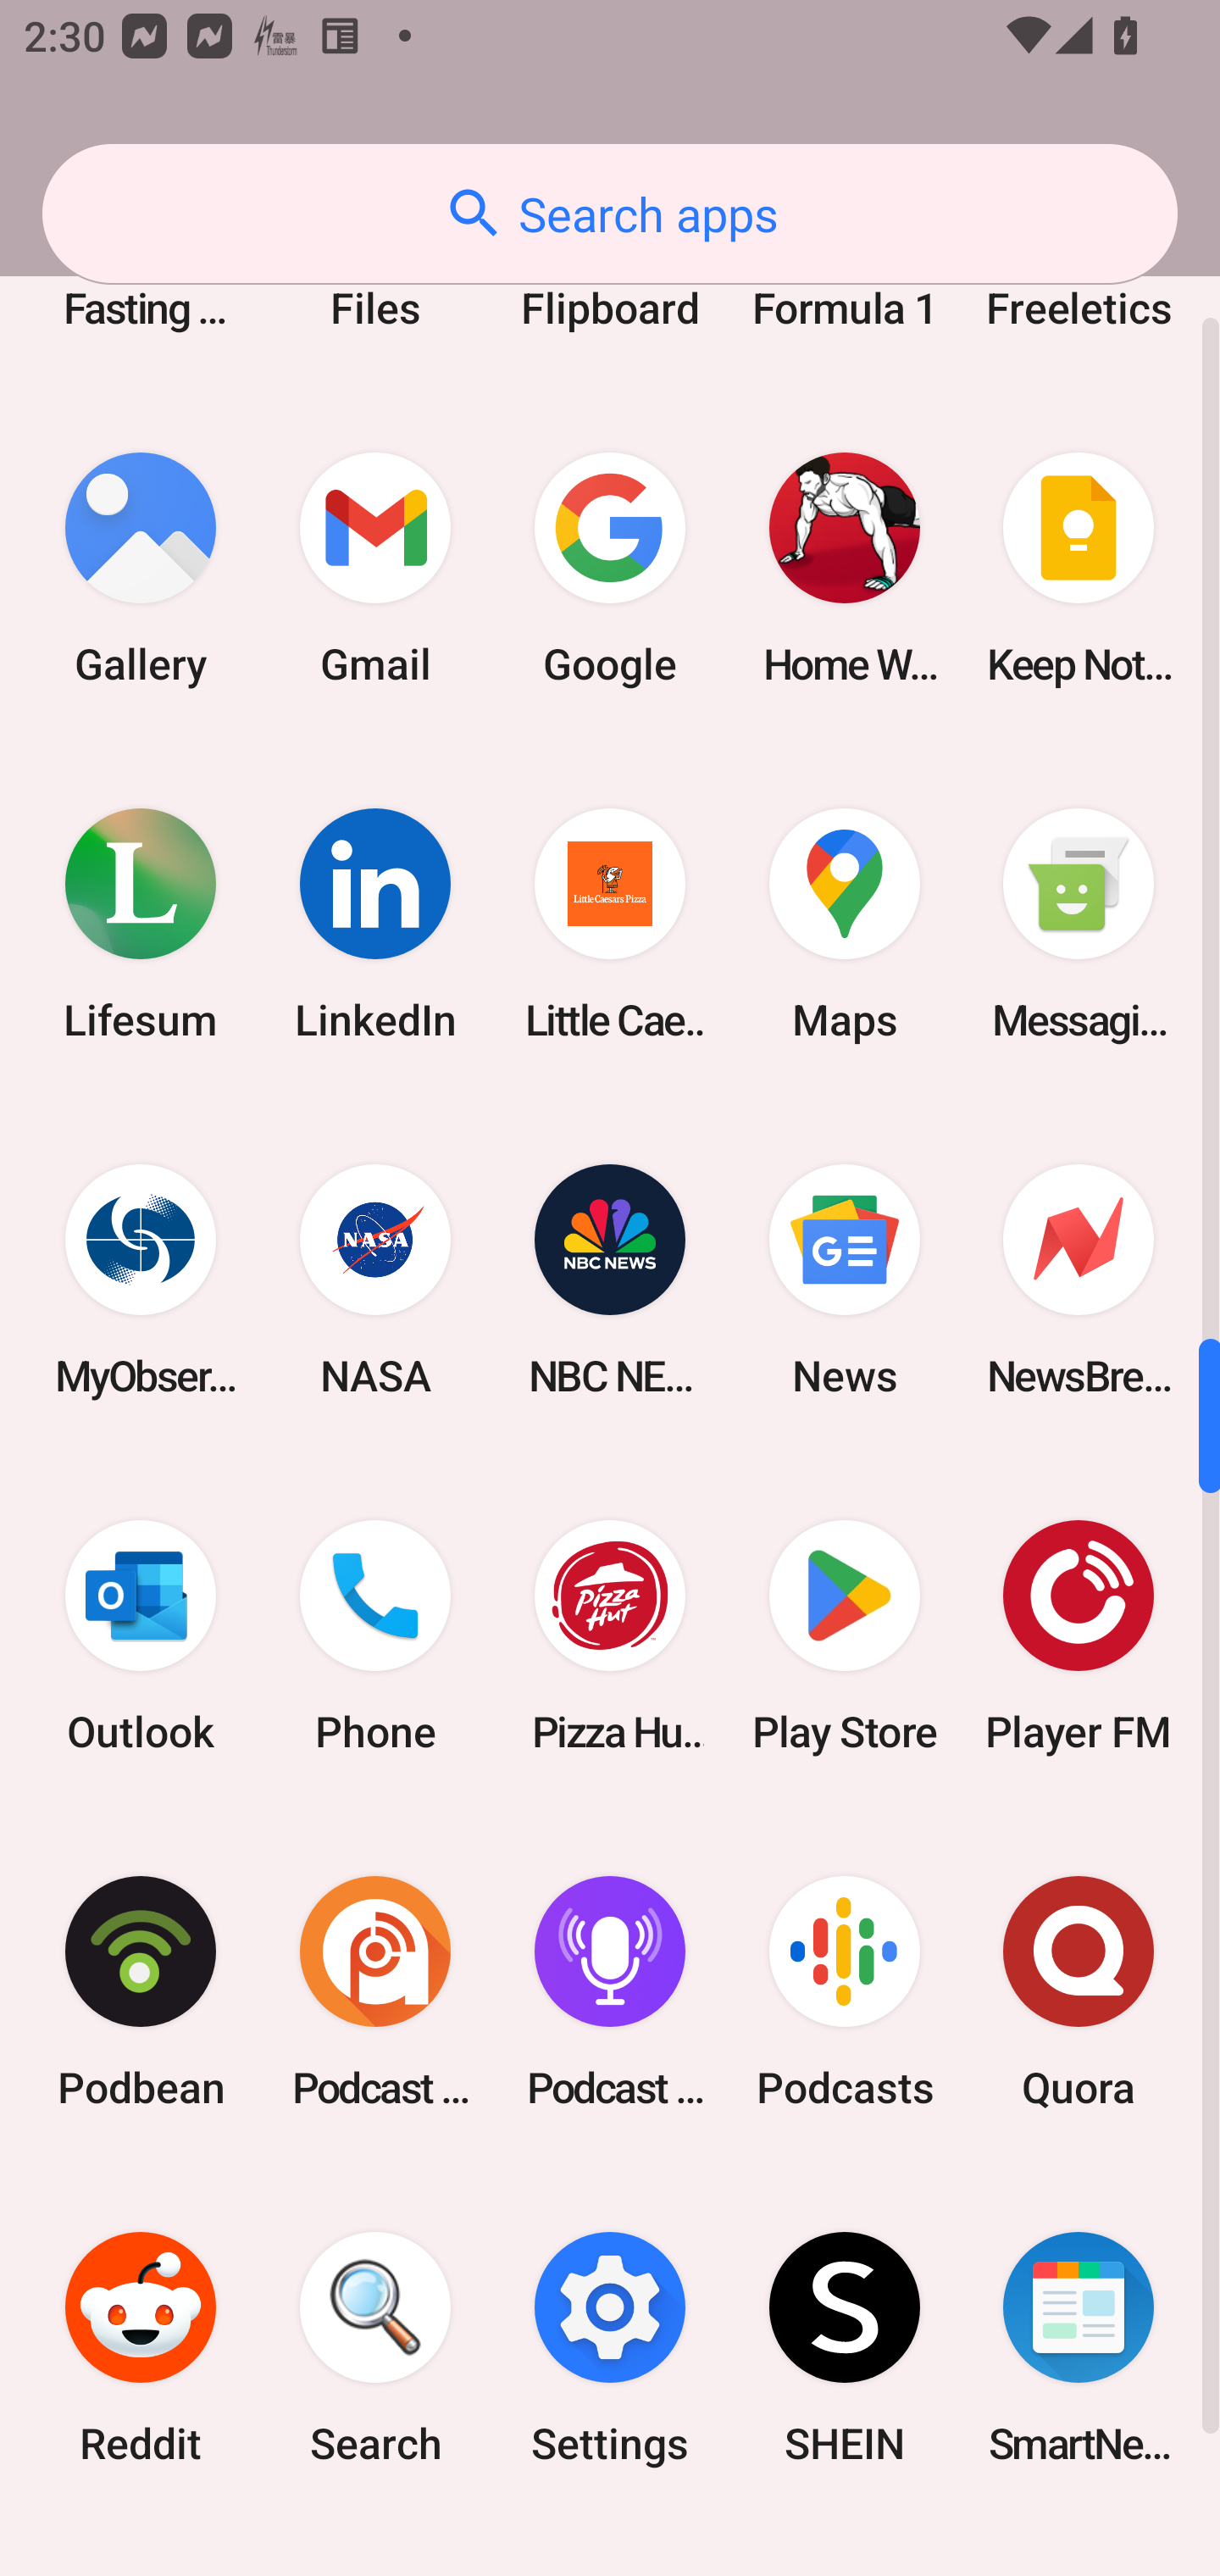 Image resolution: width=1220 pixels, height=2576 pixels. I want to click on Messaging, so click(1079, 924).